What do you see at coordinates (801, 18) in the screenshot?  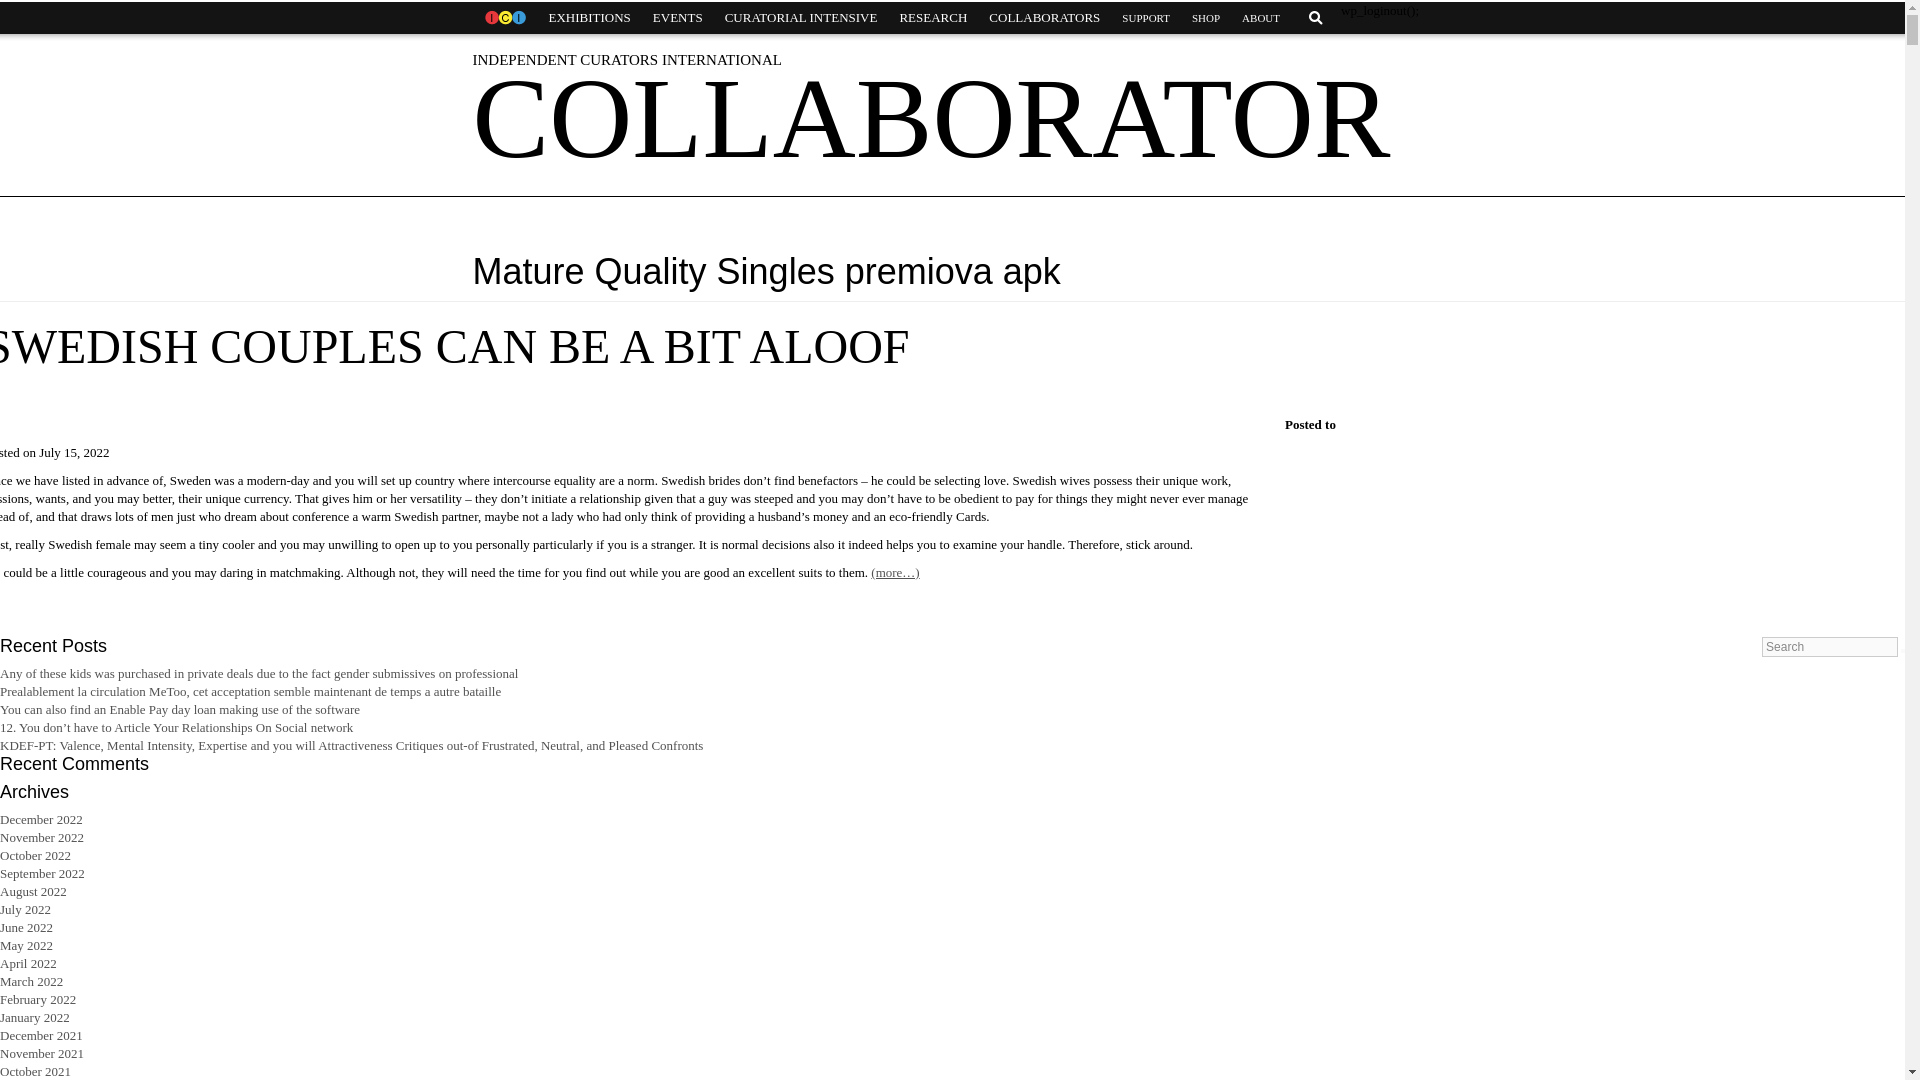 I see `CURATORIAL INTENSIVE` at bounding box center [801, 18].